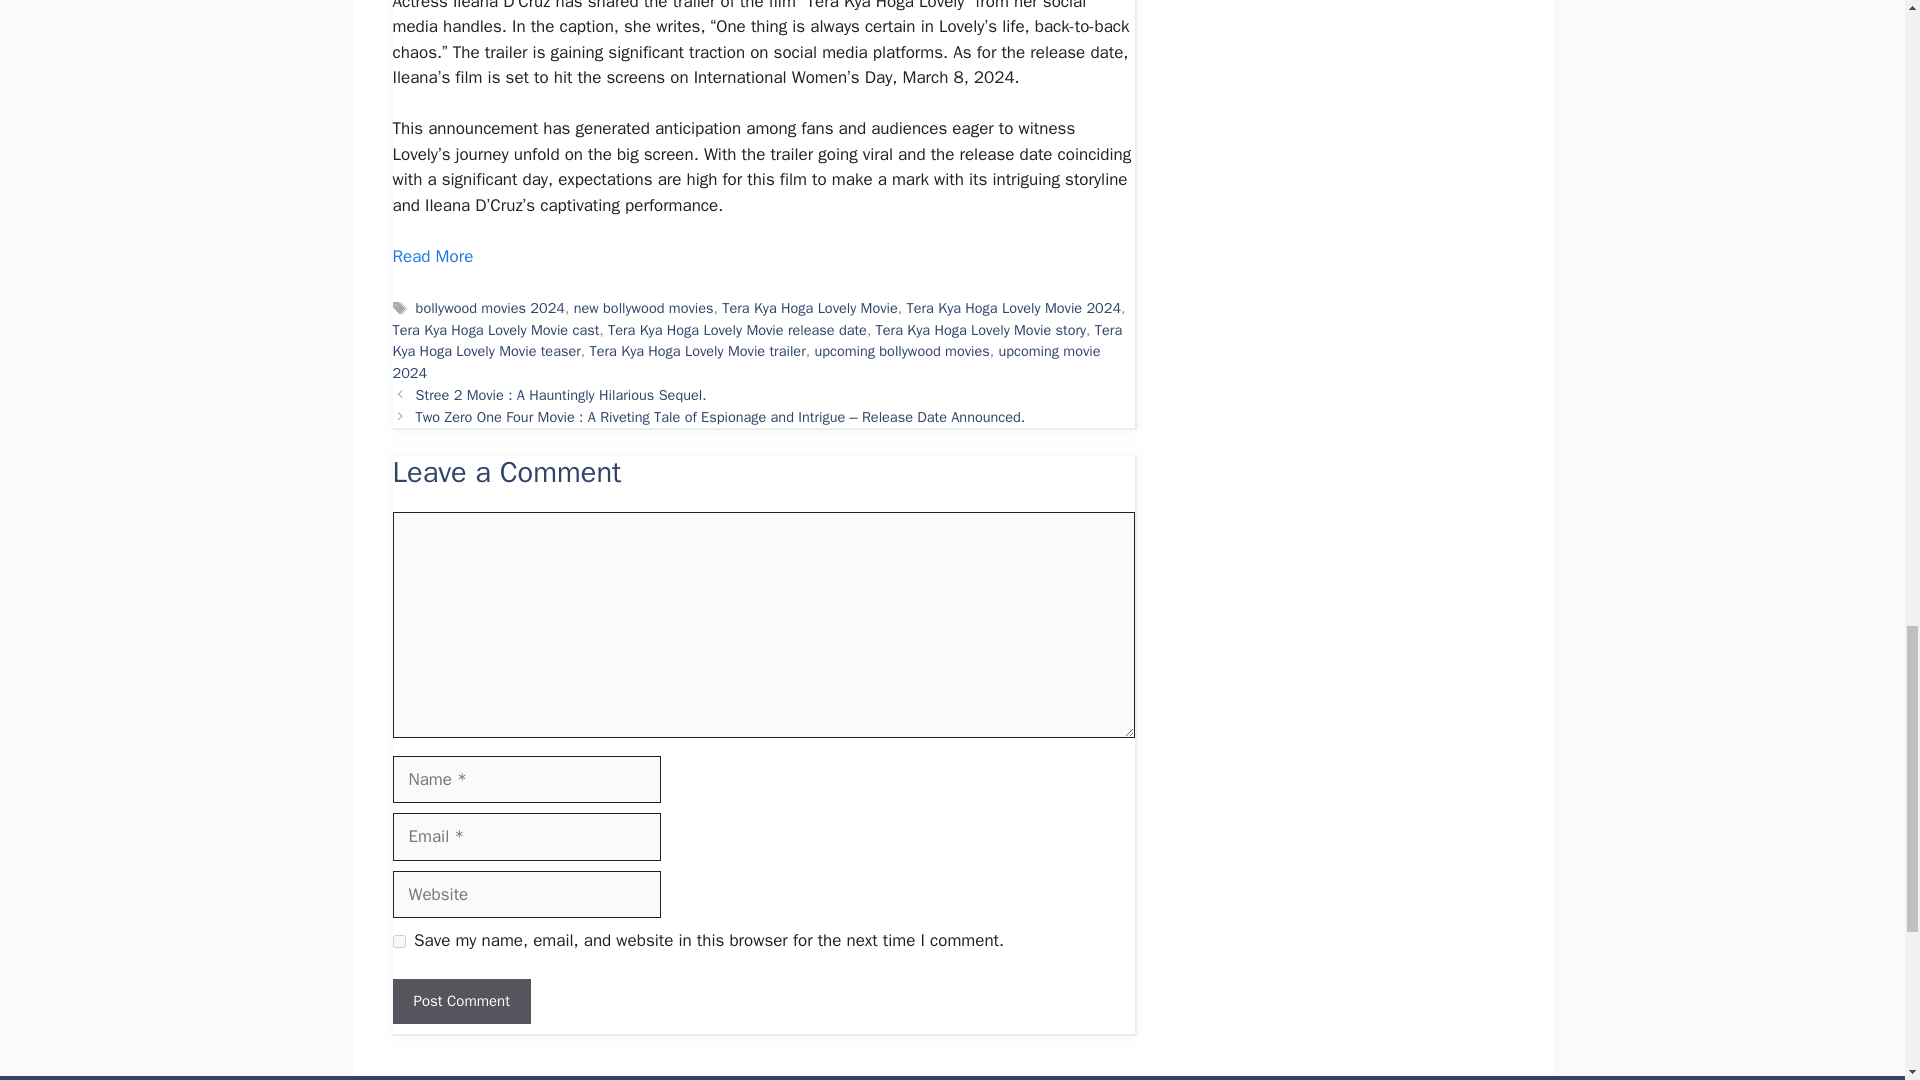 The image size is (1920, 1080). I want to click on new bollywood movies, so click(644, 308).